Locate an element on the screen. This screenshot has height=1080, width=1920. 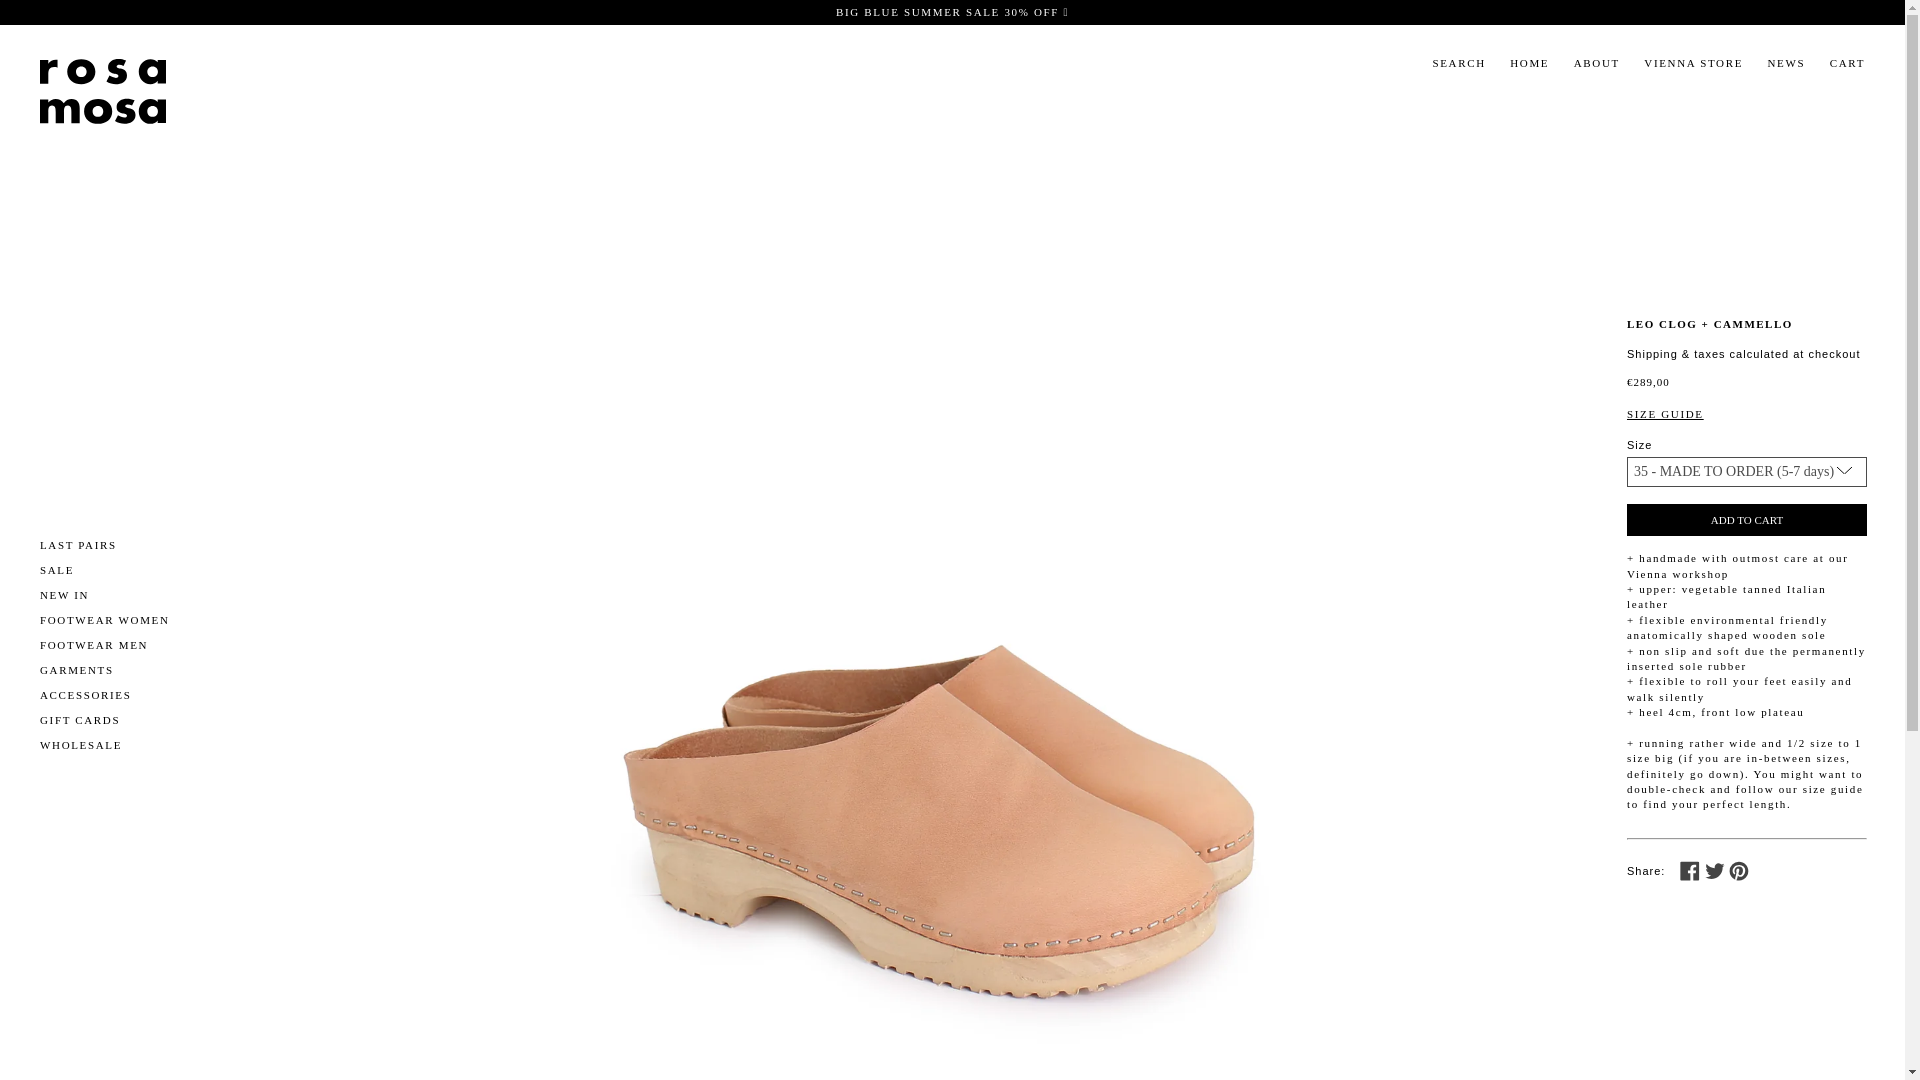
ACCESSORIES is located at coordinates (86, 693).